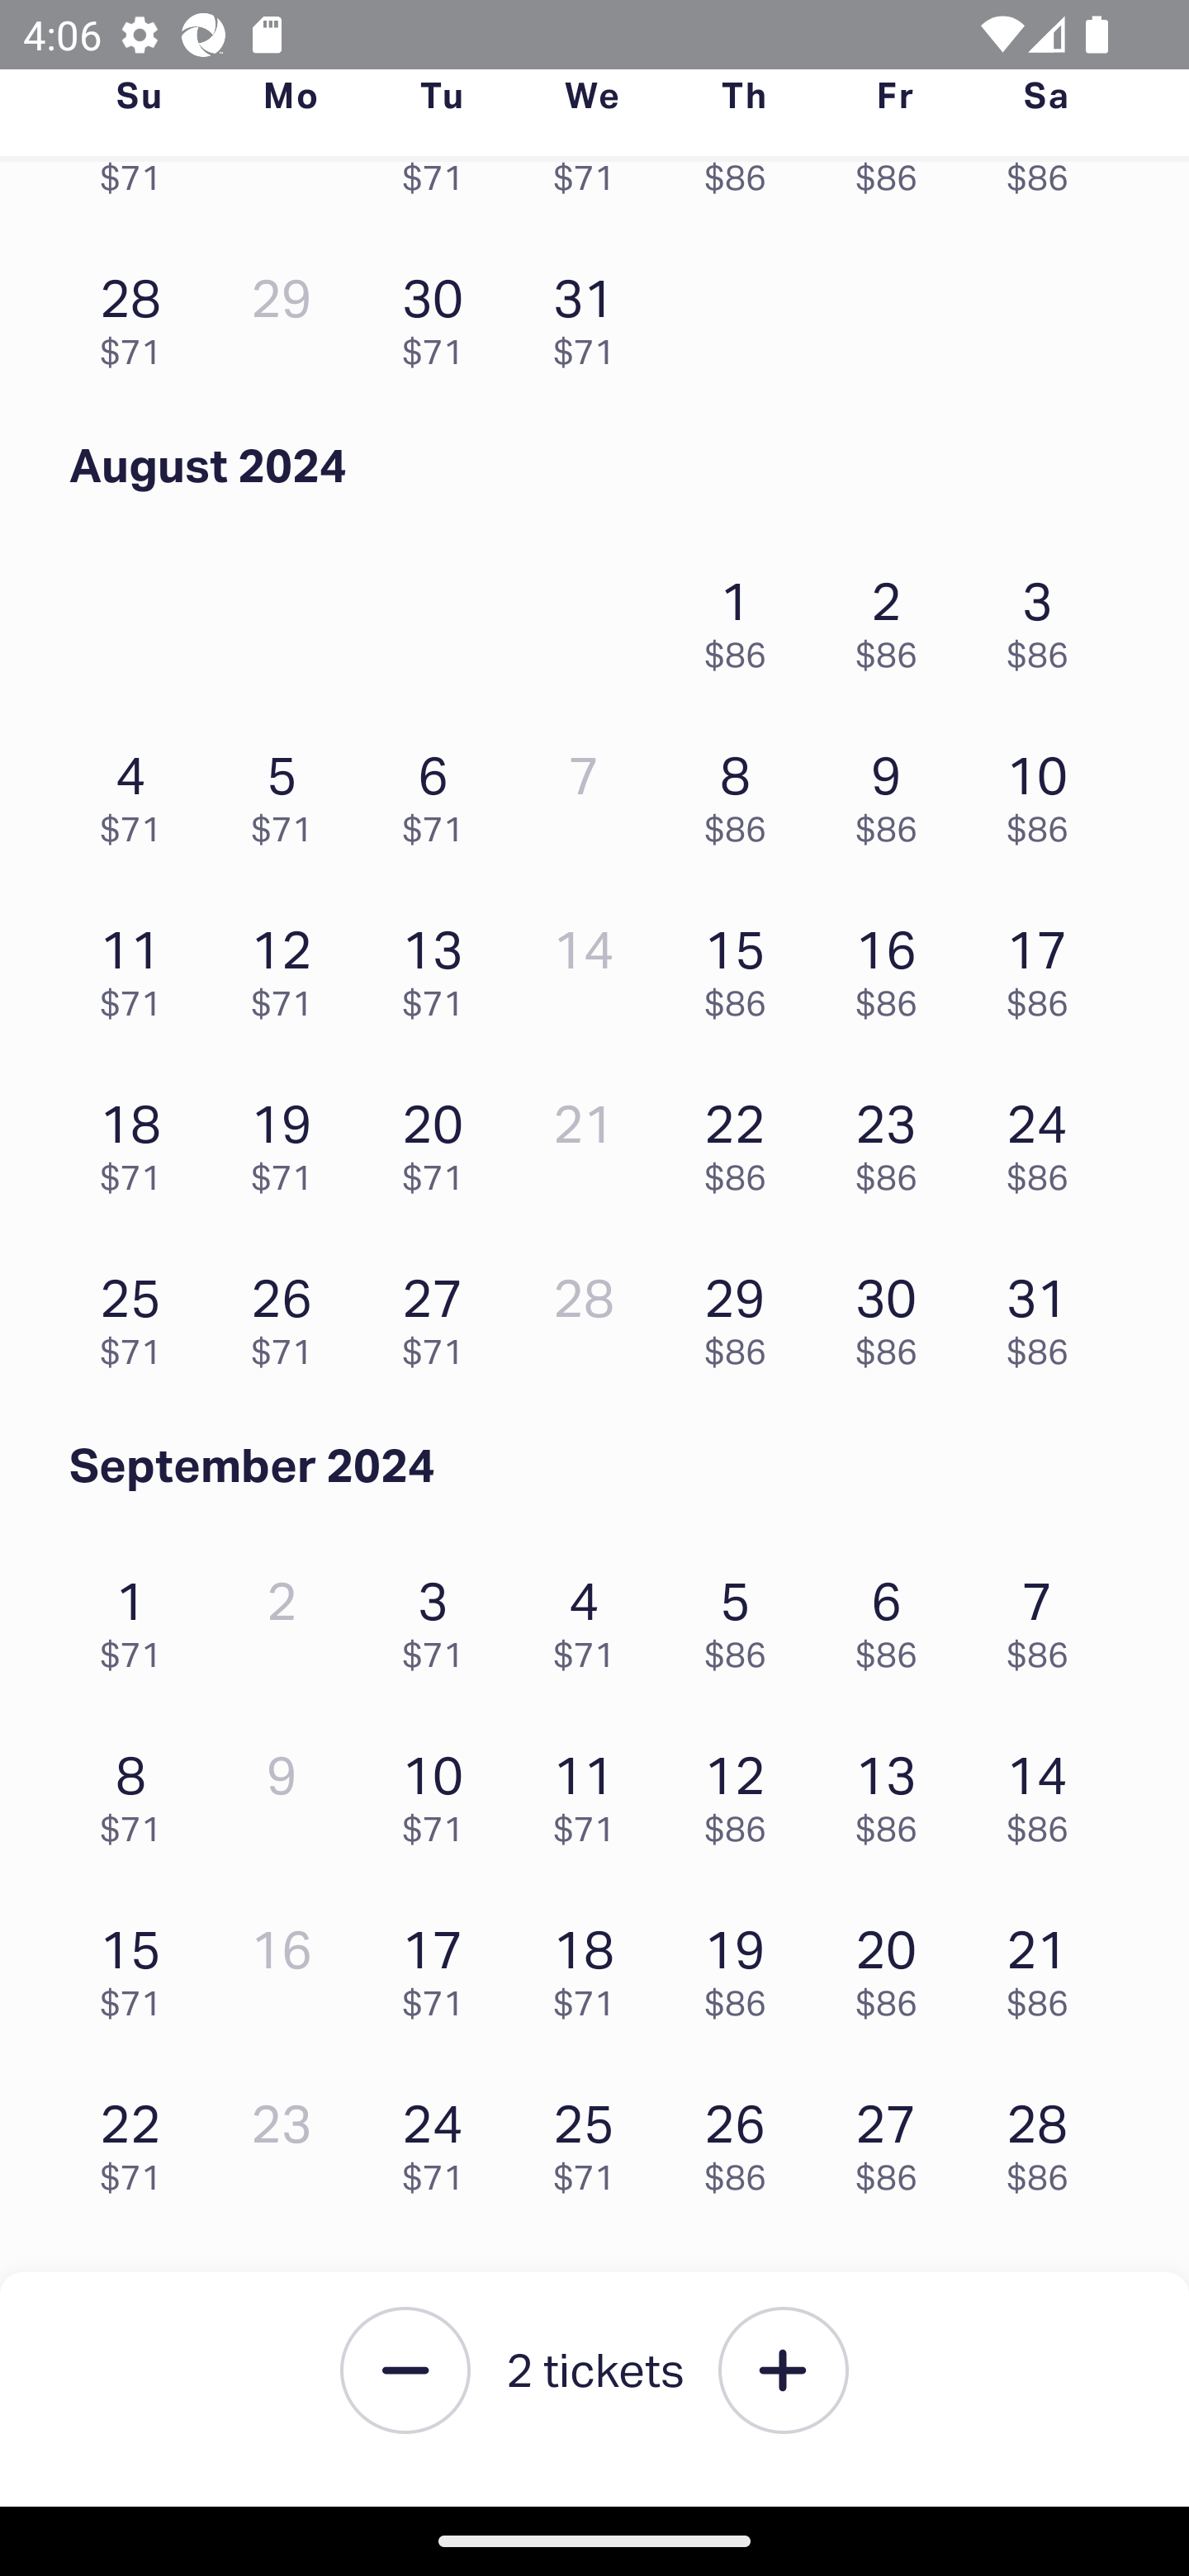 This screenshot has height=2576, width=1189. What do you see at coordinates (743, 964) in the screenshot?
I see `15 $86` at bounding box center [743, 964].